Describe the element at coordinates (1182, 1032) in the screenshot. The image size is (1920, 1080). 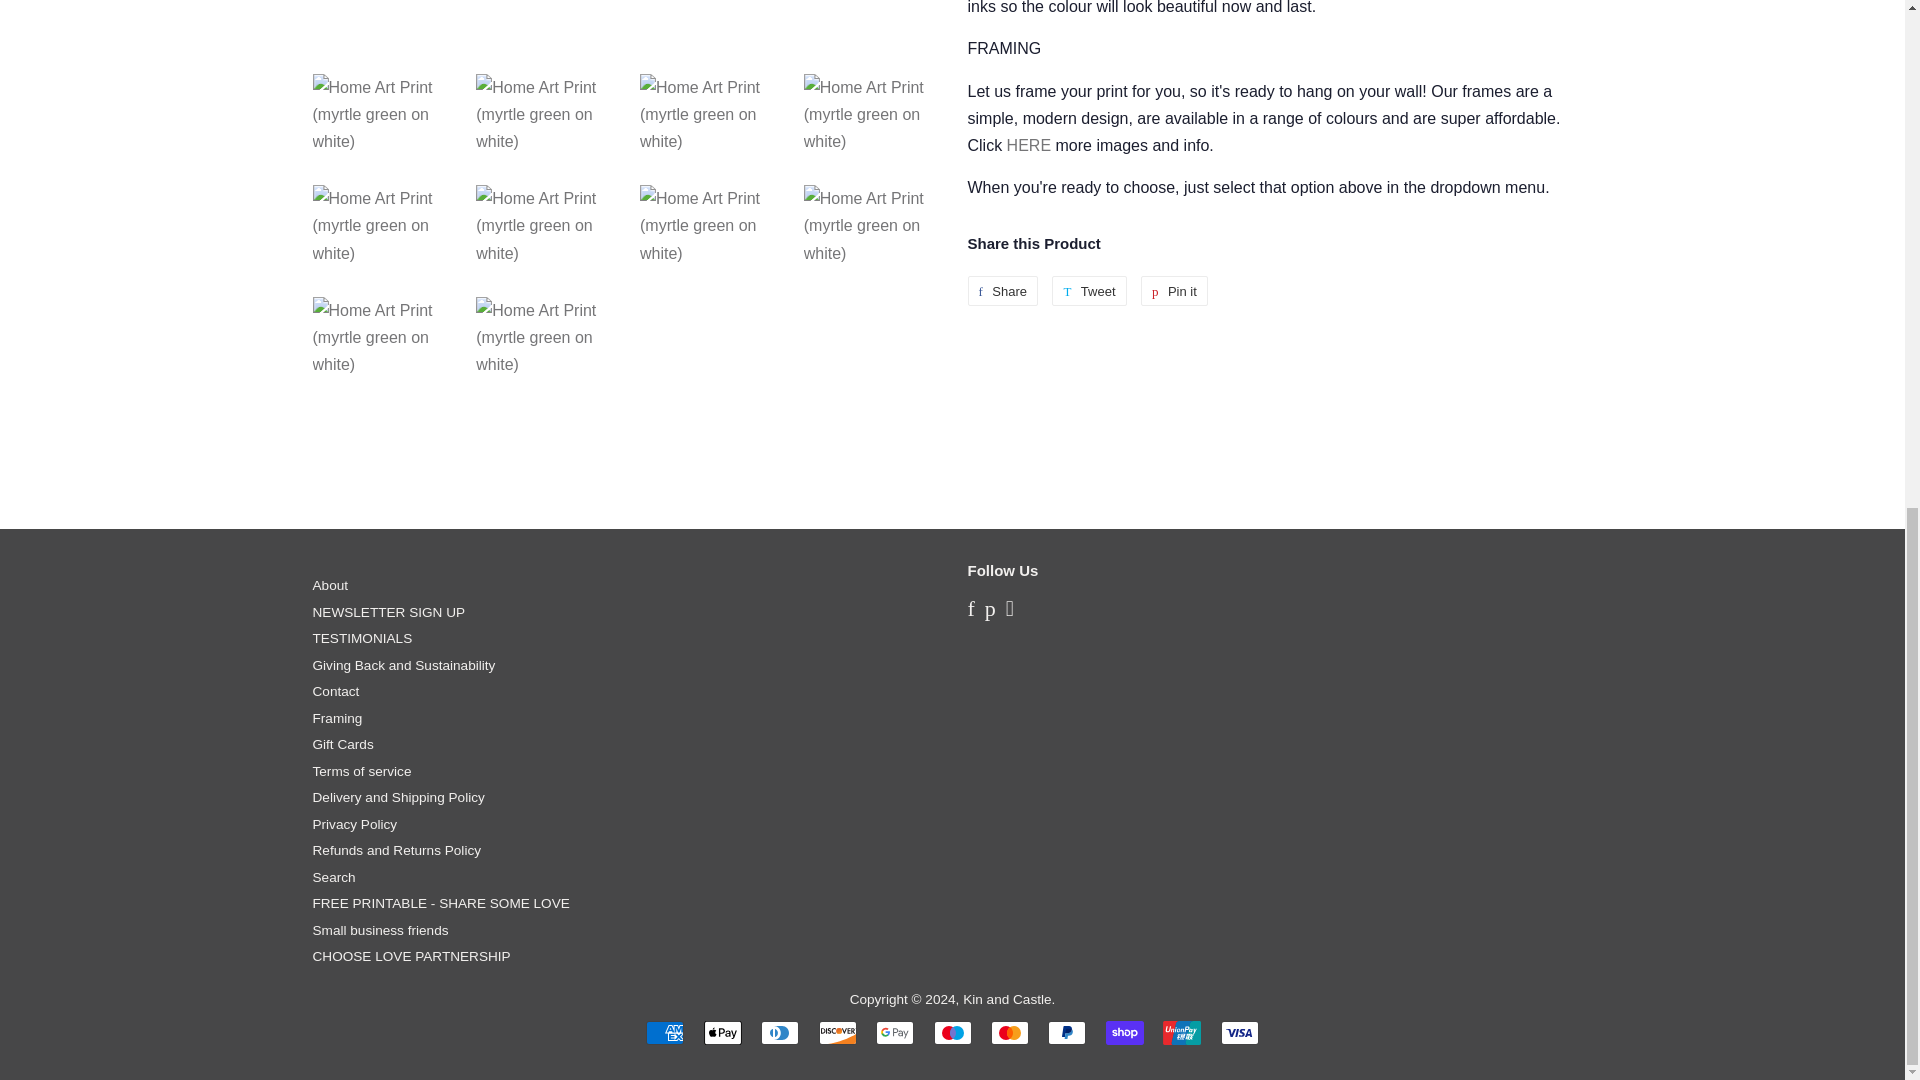
I see `Union Pay` at that location.